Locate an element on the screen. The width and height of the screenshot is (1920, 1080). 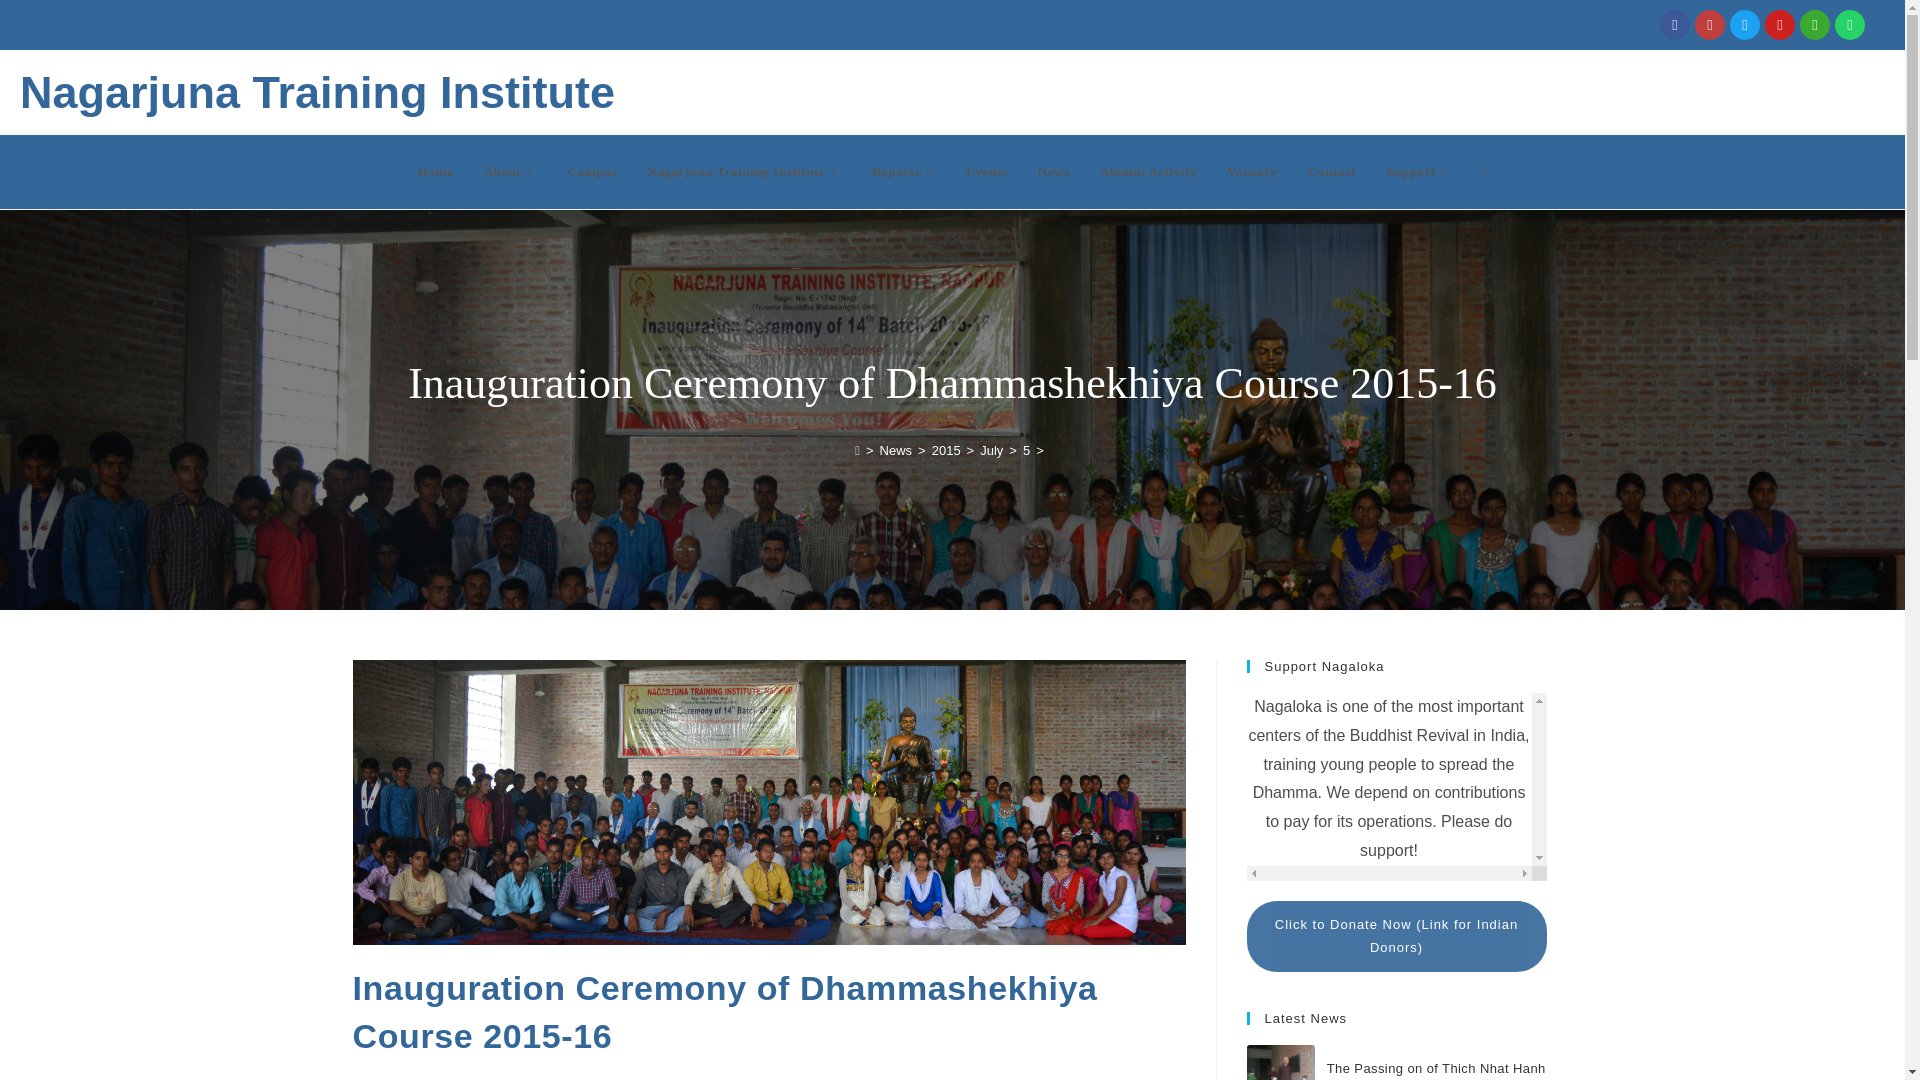
Events is located at coordinates (988, 172).